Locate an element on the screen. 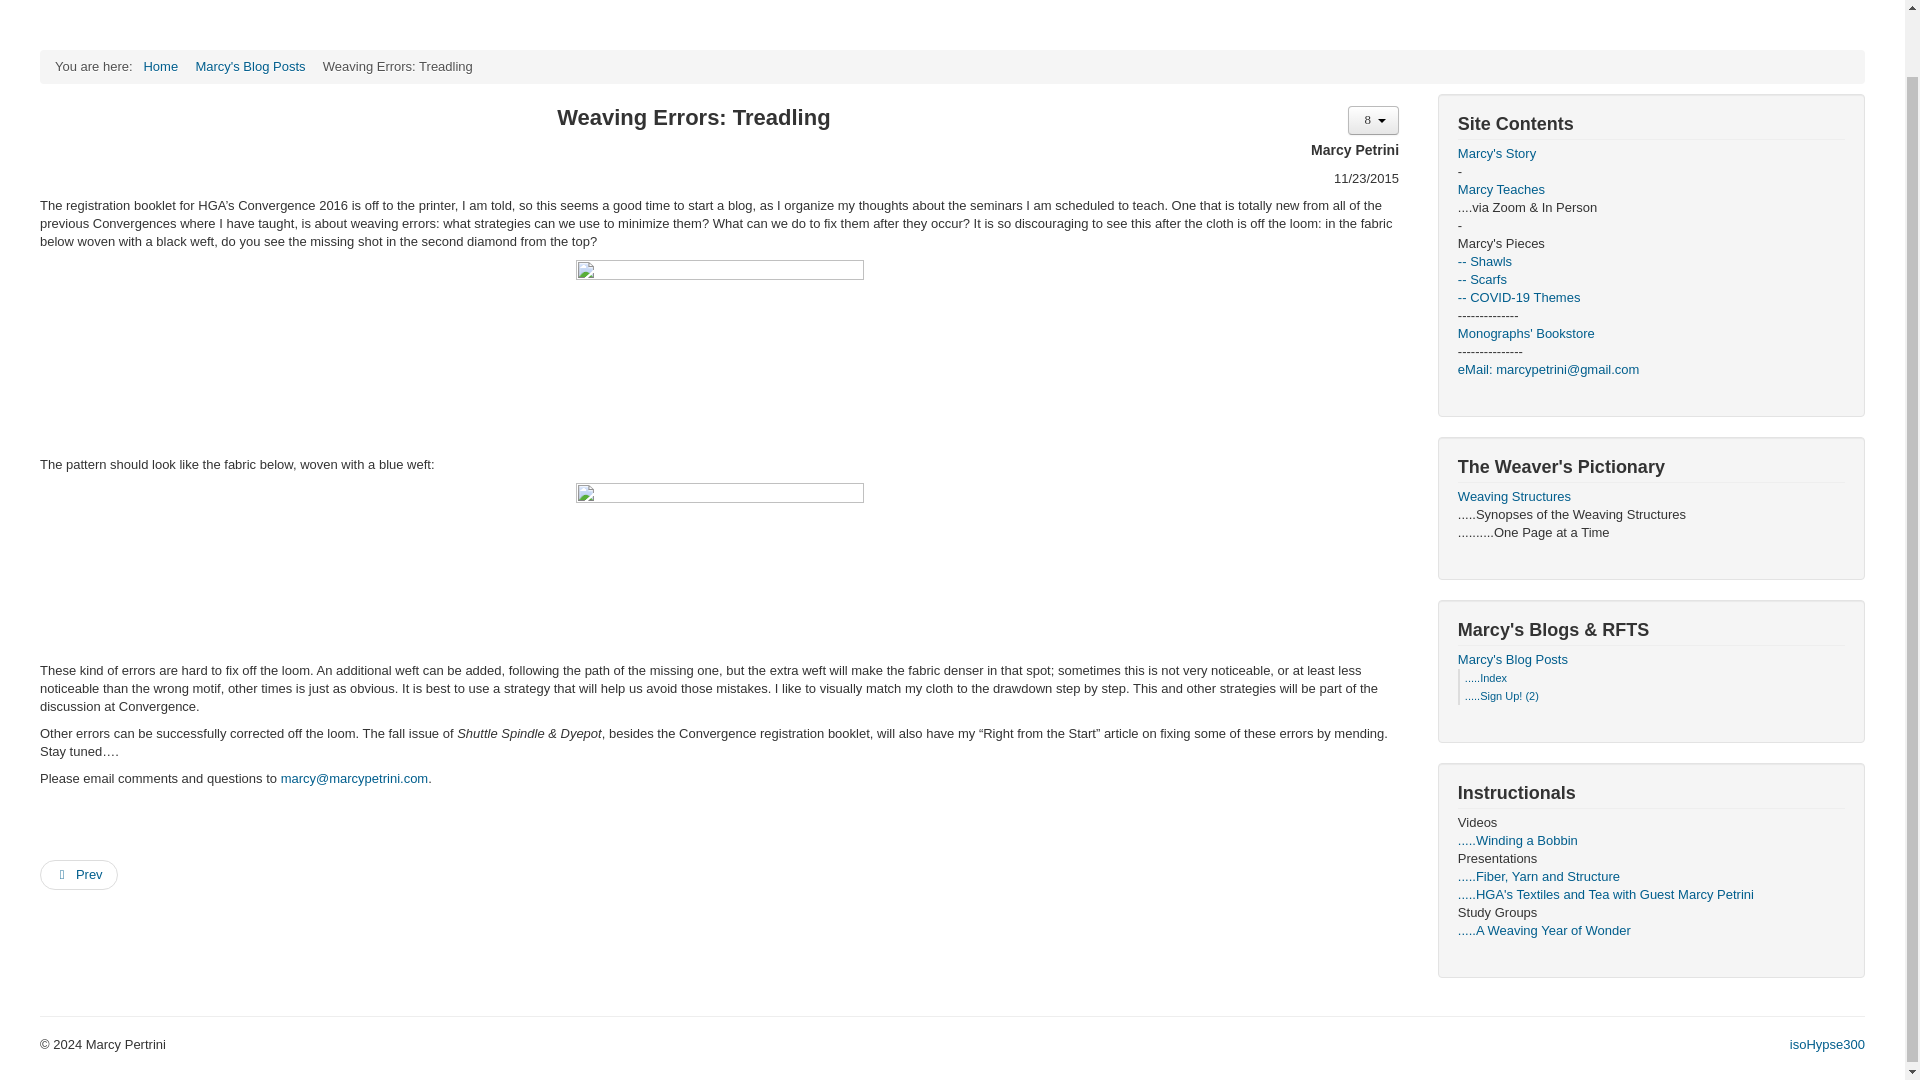 This screenshot has width=1920, height=1080. Marcy's Story is located at coordinates (1651, 154).